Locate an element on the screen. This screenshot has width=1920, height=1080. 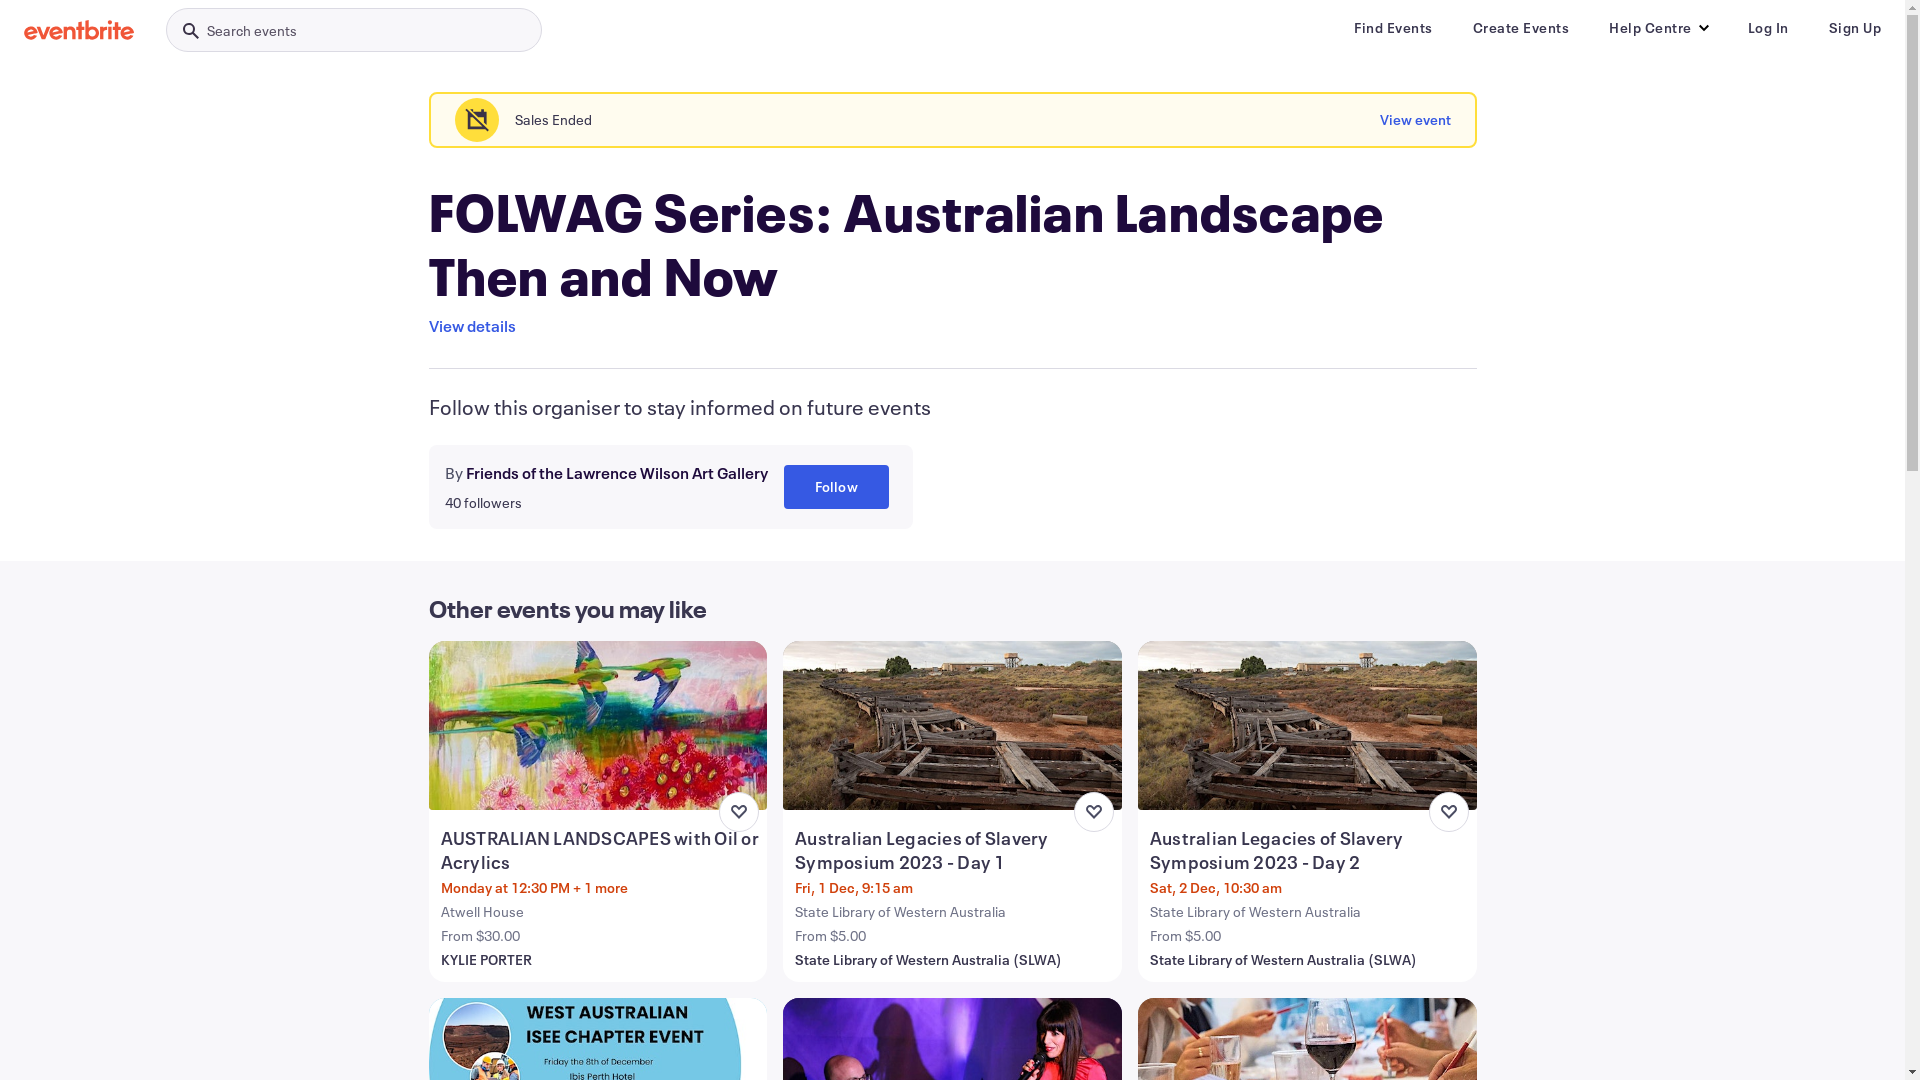
Follow is located at coordinates (836, 486).